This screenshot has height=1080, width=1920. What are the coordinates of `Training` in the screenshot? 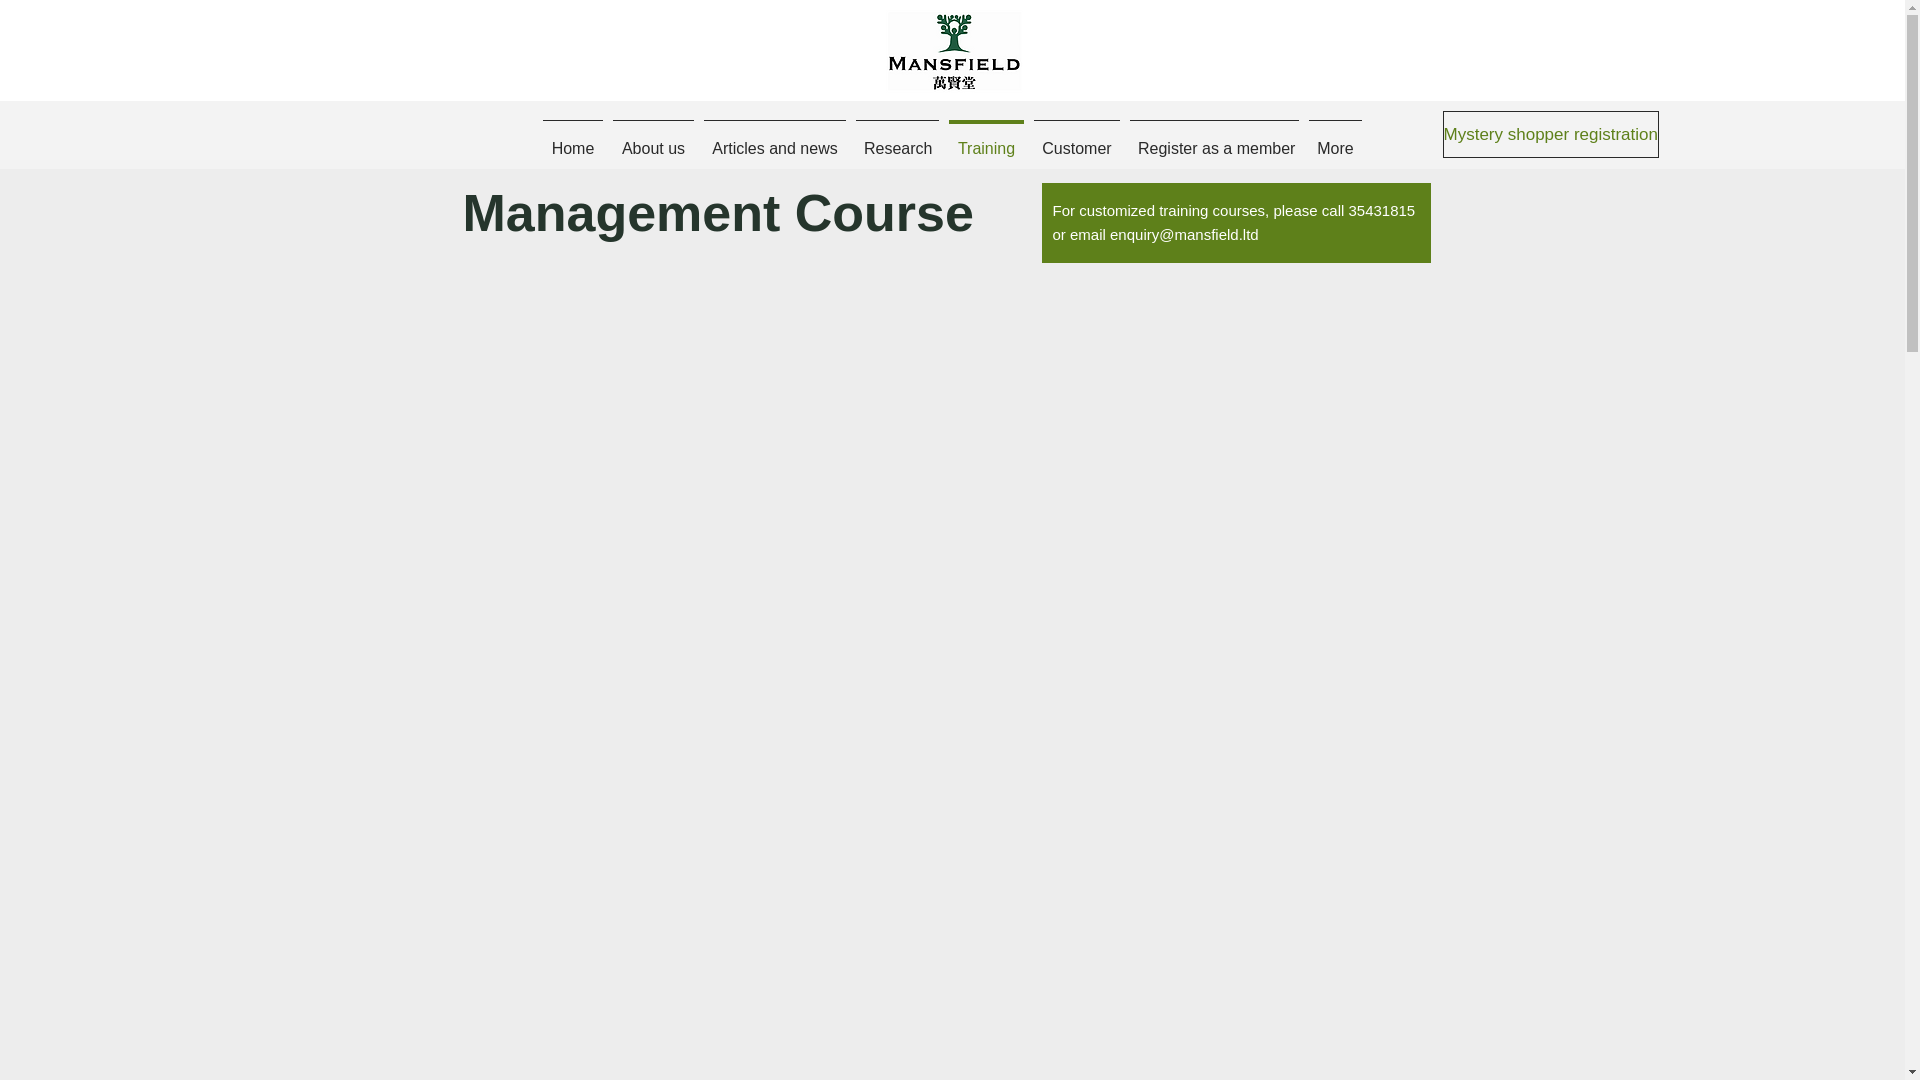 It's located at (986, 139).